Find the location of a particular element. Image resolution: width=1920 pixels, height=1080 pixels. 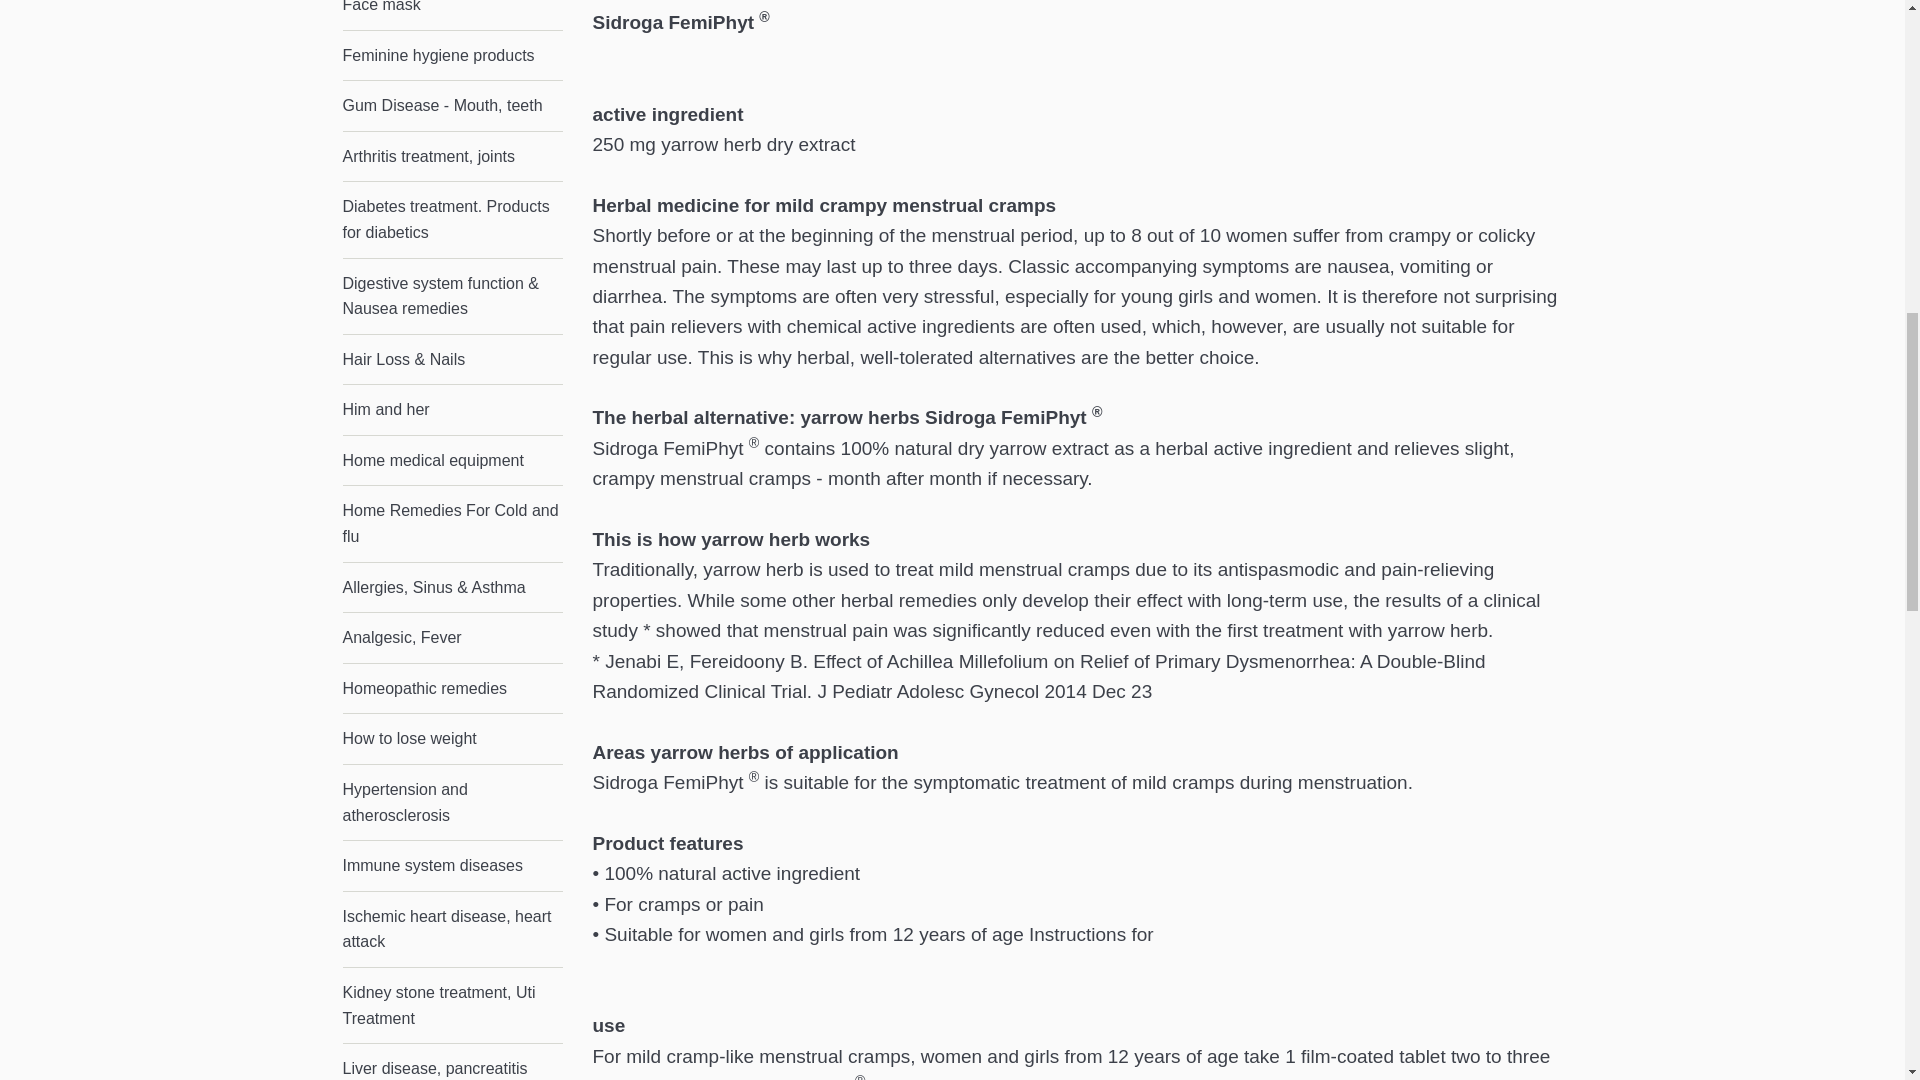

Gum Disease - Mouth, teeth is located at coordinates (452, 106).